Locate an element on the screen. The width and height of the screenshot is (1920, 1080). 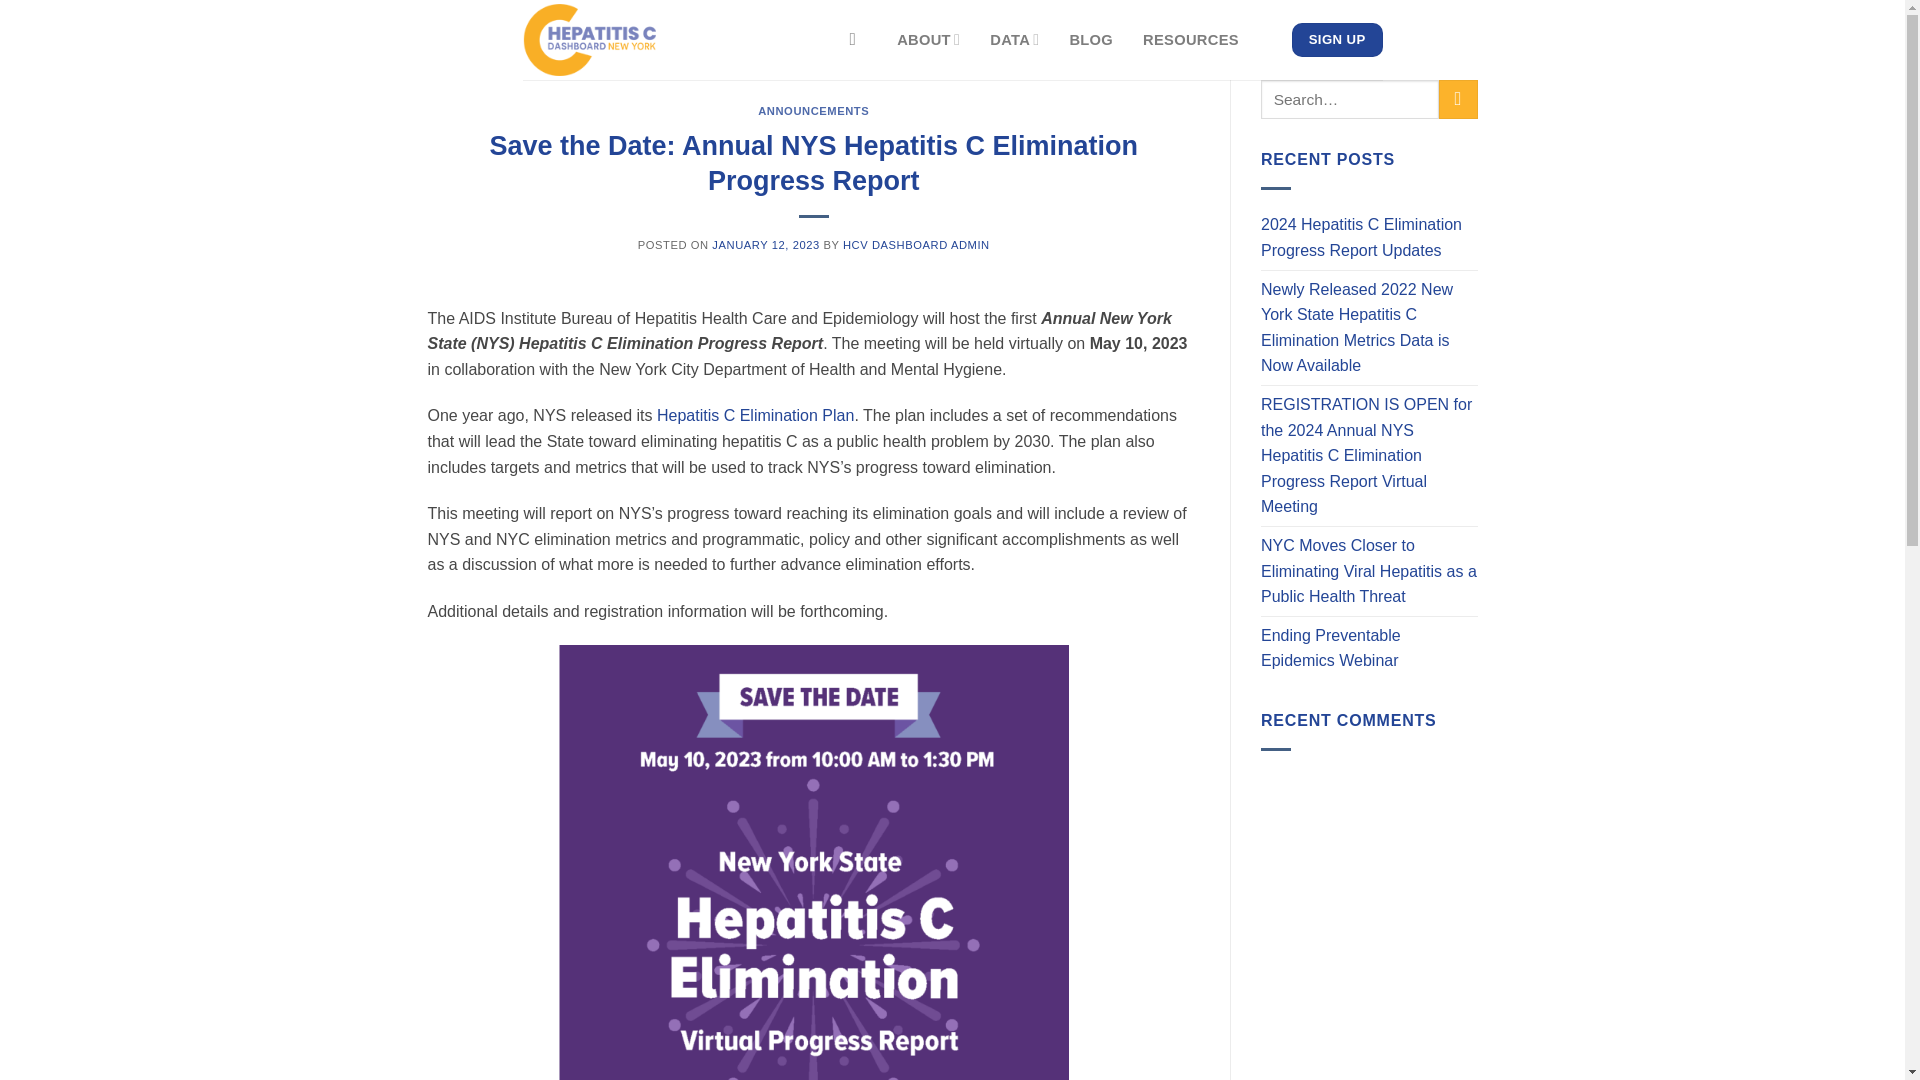
SIGN UP is located at coordinates (1337, 40).